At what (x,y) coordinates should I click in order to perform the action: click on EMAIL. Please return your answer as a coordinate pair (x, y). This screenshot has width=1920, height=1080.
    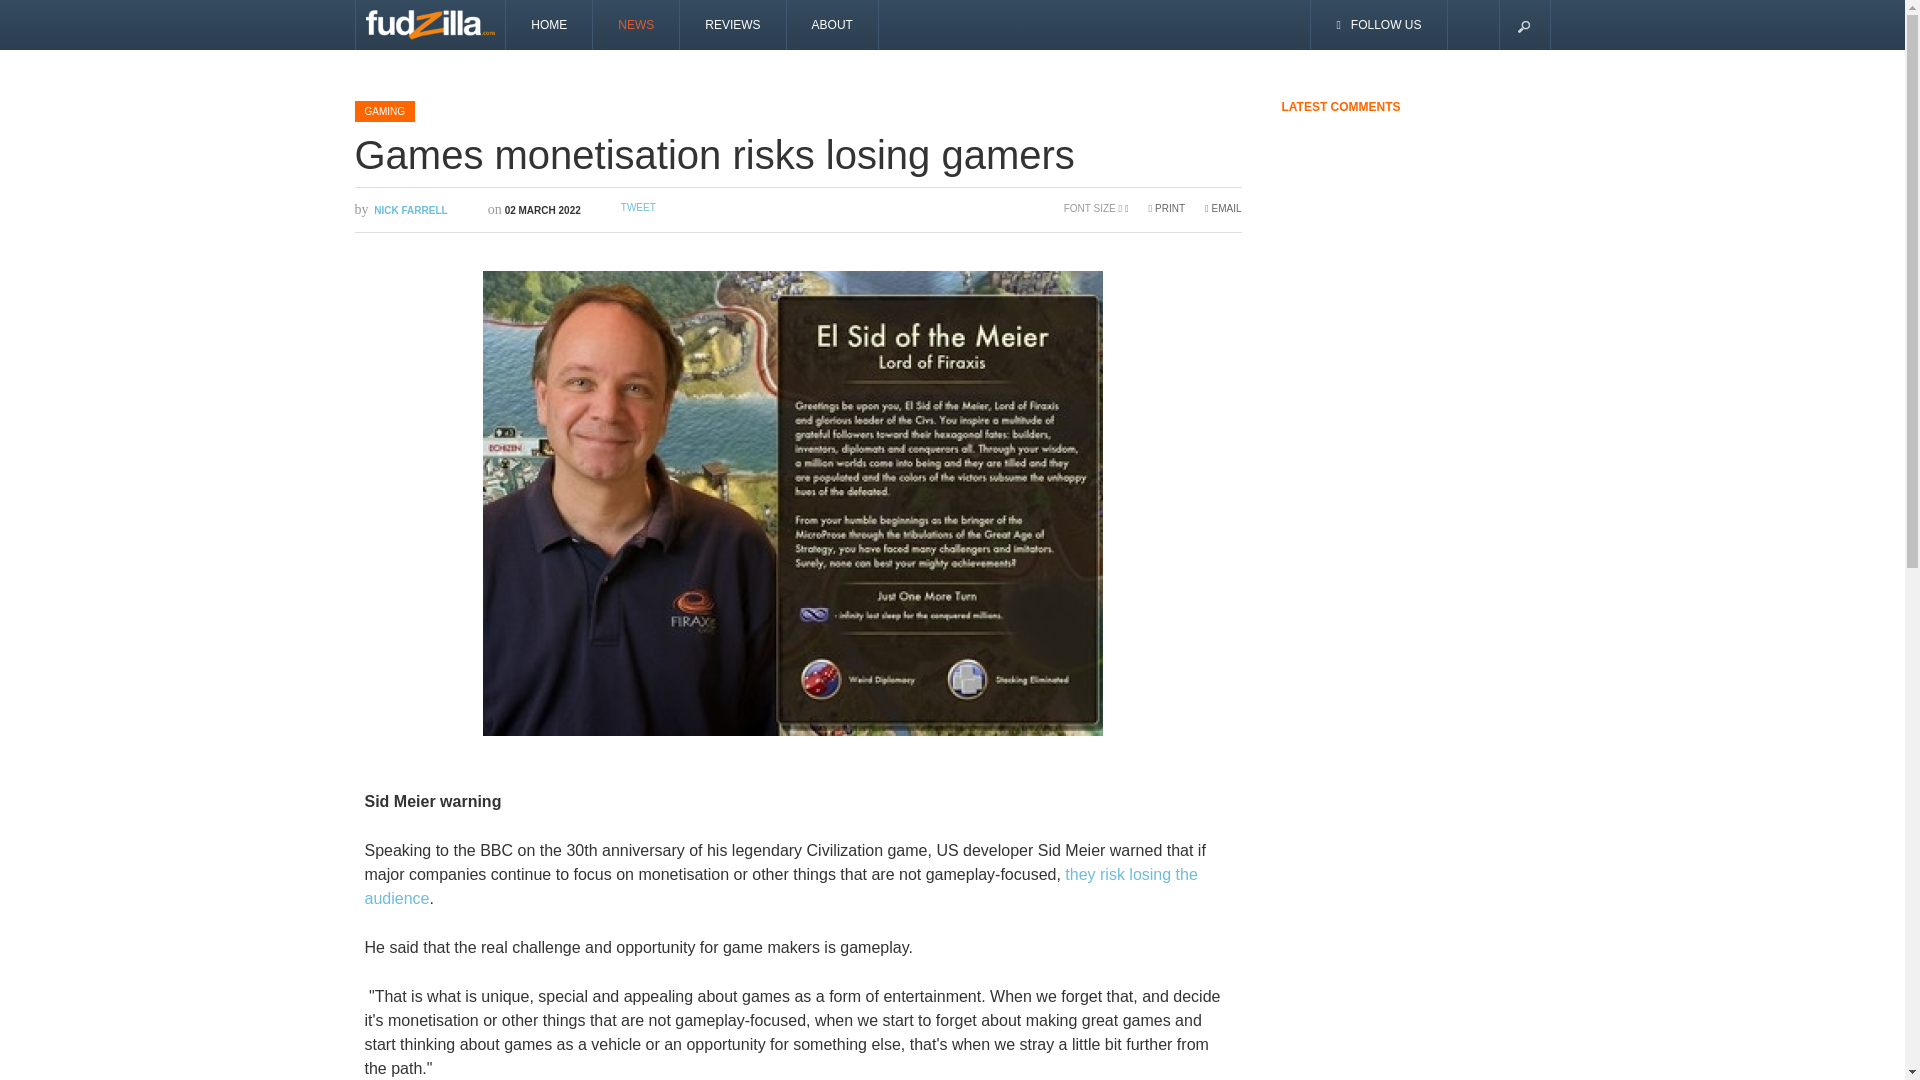
    Looking at the image, I should click on (1222, 208).